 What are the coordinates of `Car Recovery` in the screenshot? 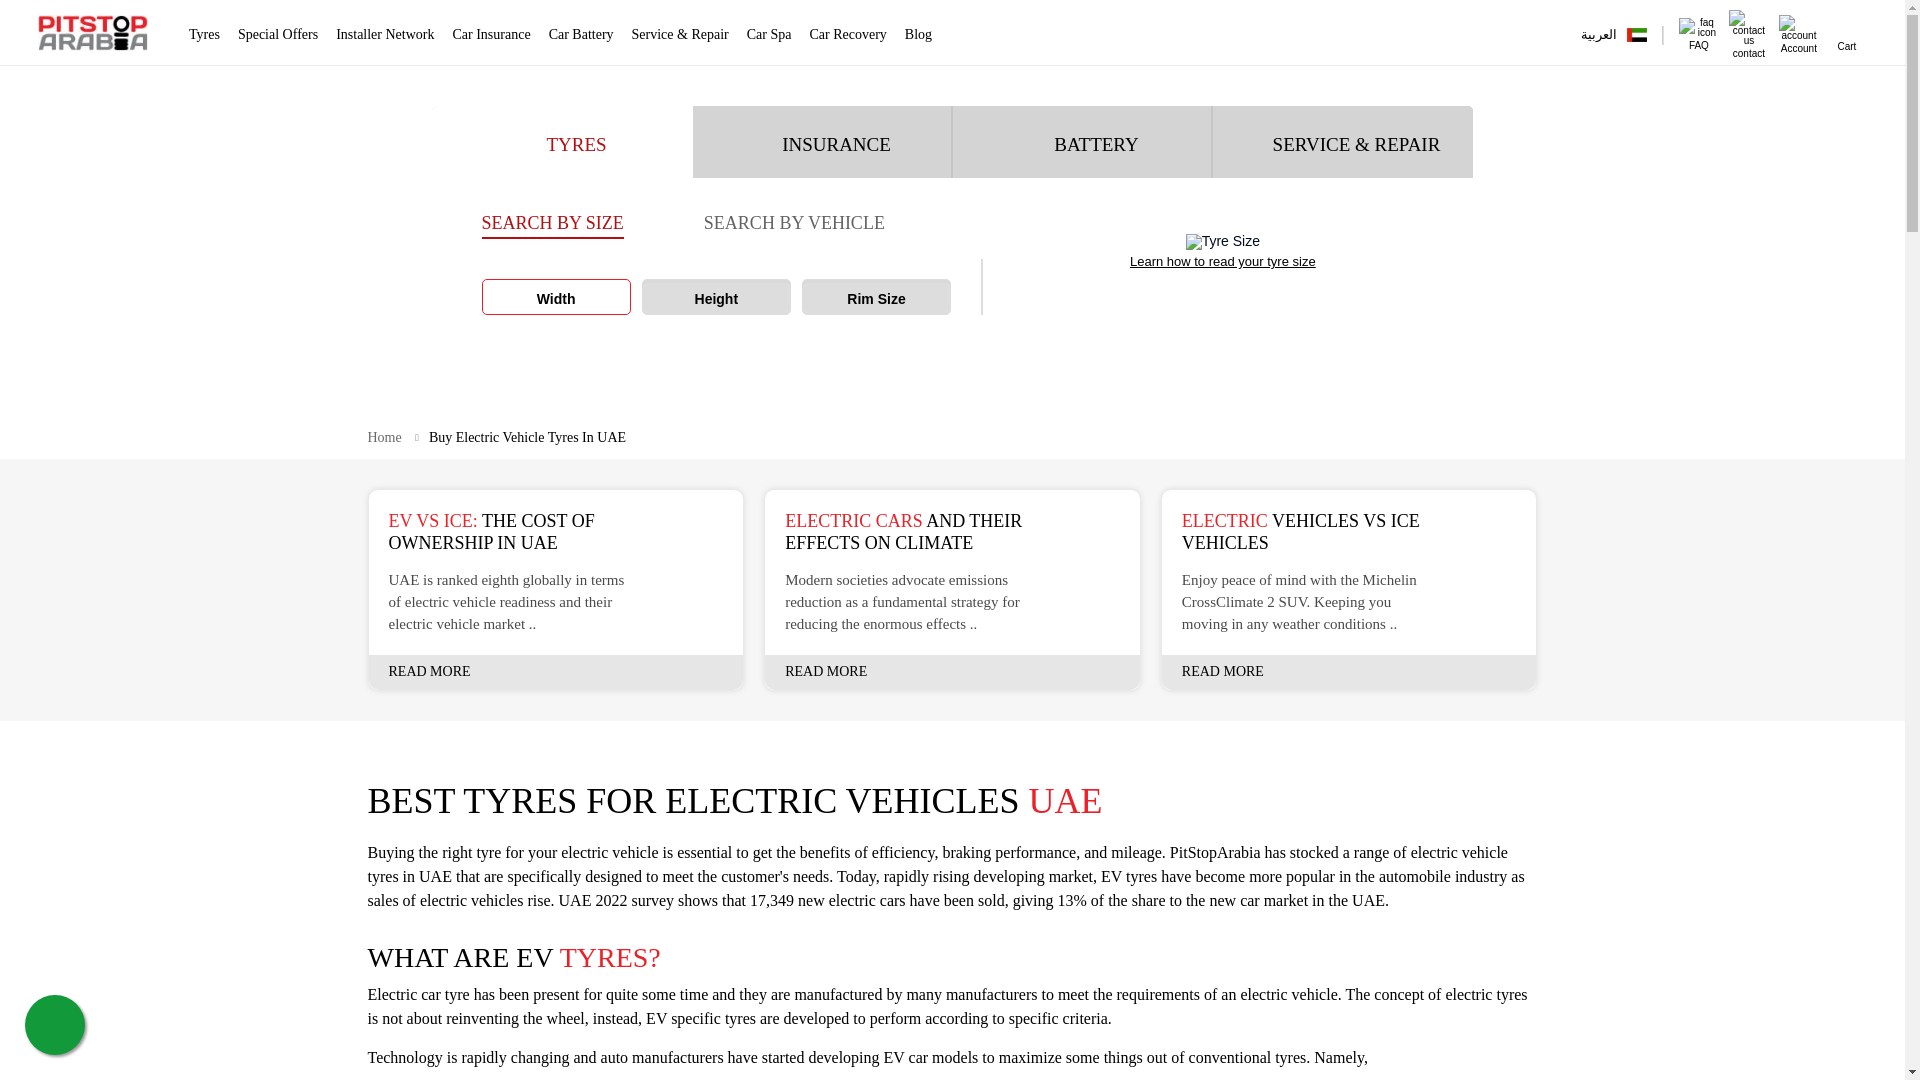 It's located at (848, 34).